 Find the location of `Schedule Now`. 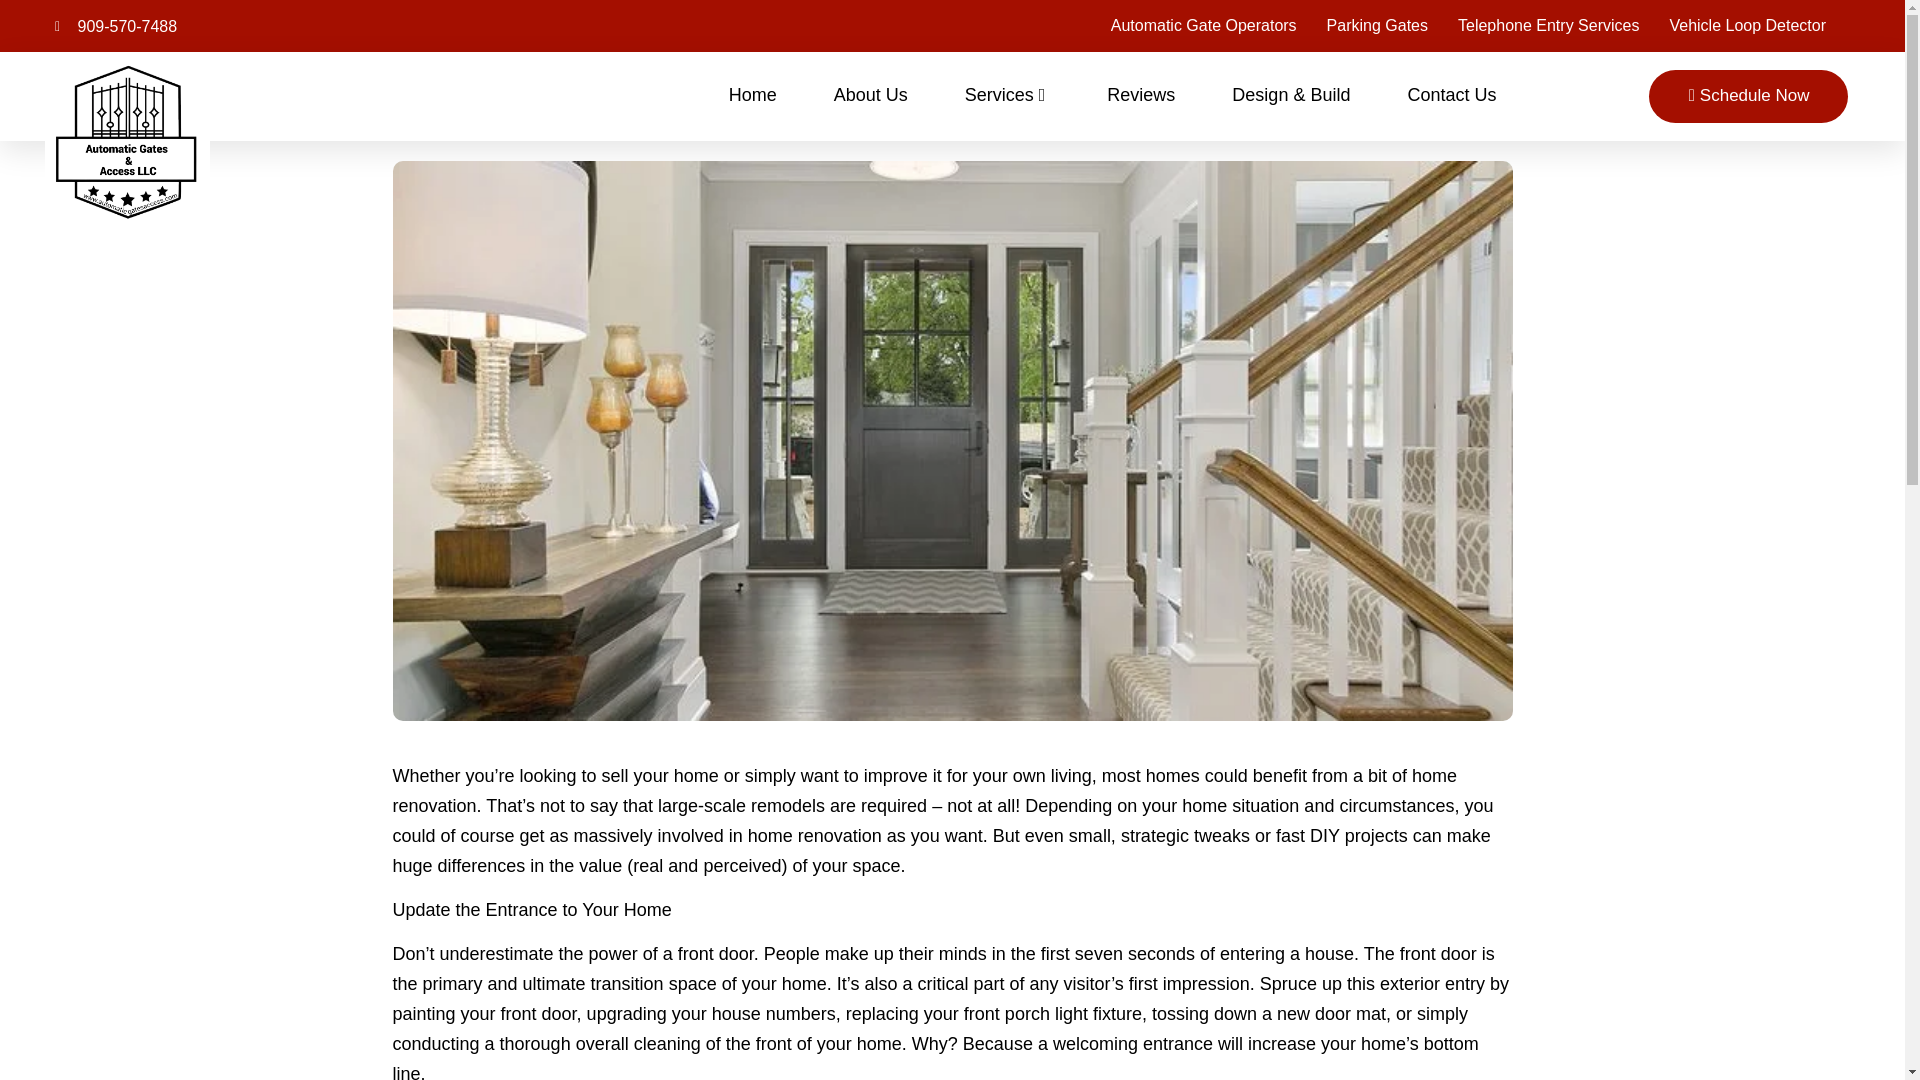

Schedule Now is located at coordinates (1748, 96).